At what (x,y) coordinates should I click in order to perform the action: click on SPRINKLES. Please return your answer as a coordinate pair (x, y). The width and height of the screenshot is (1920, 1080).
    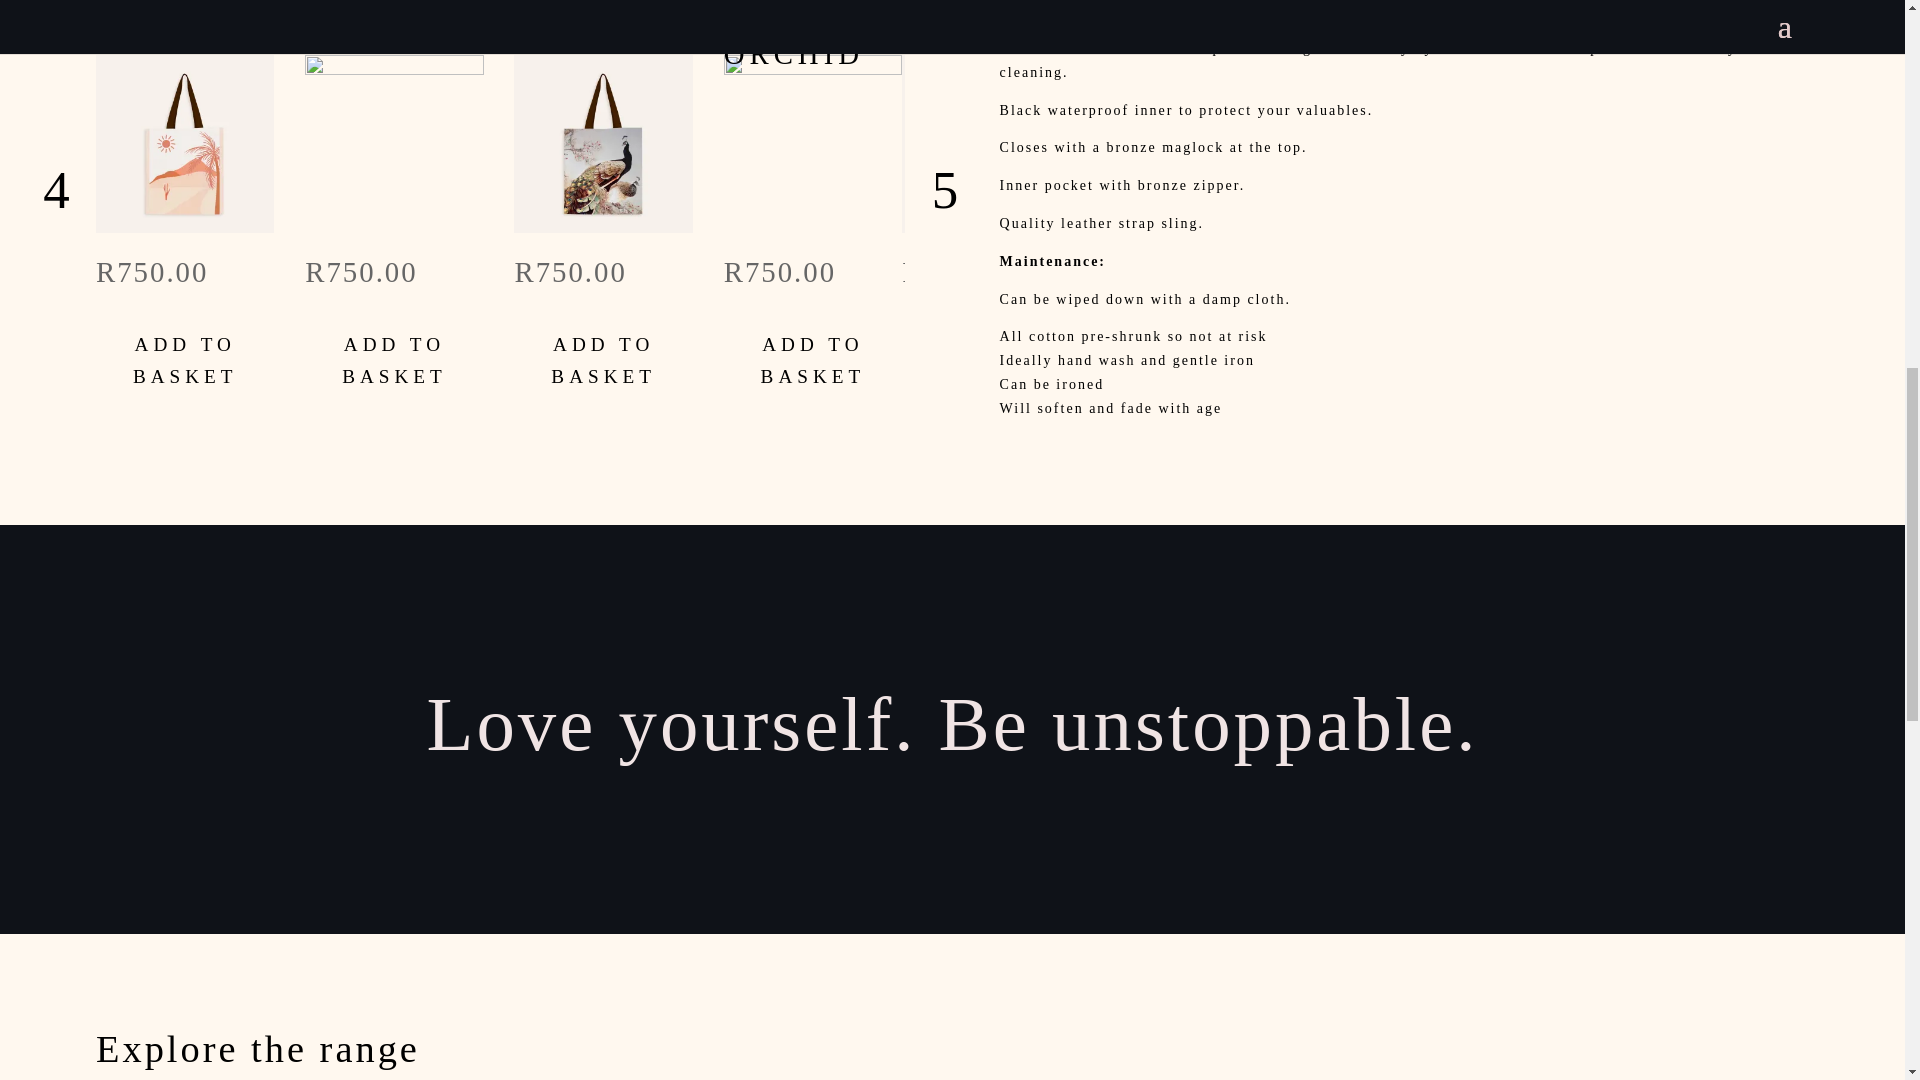
    Looking at the image, I should click on (394, 20).